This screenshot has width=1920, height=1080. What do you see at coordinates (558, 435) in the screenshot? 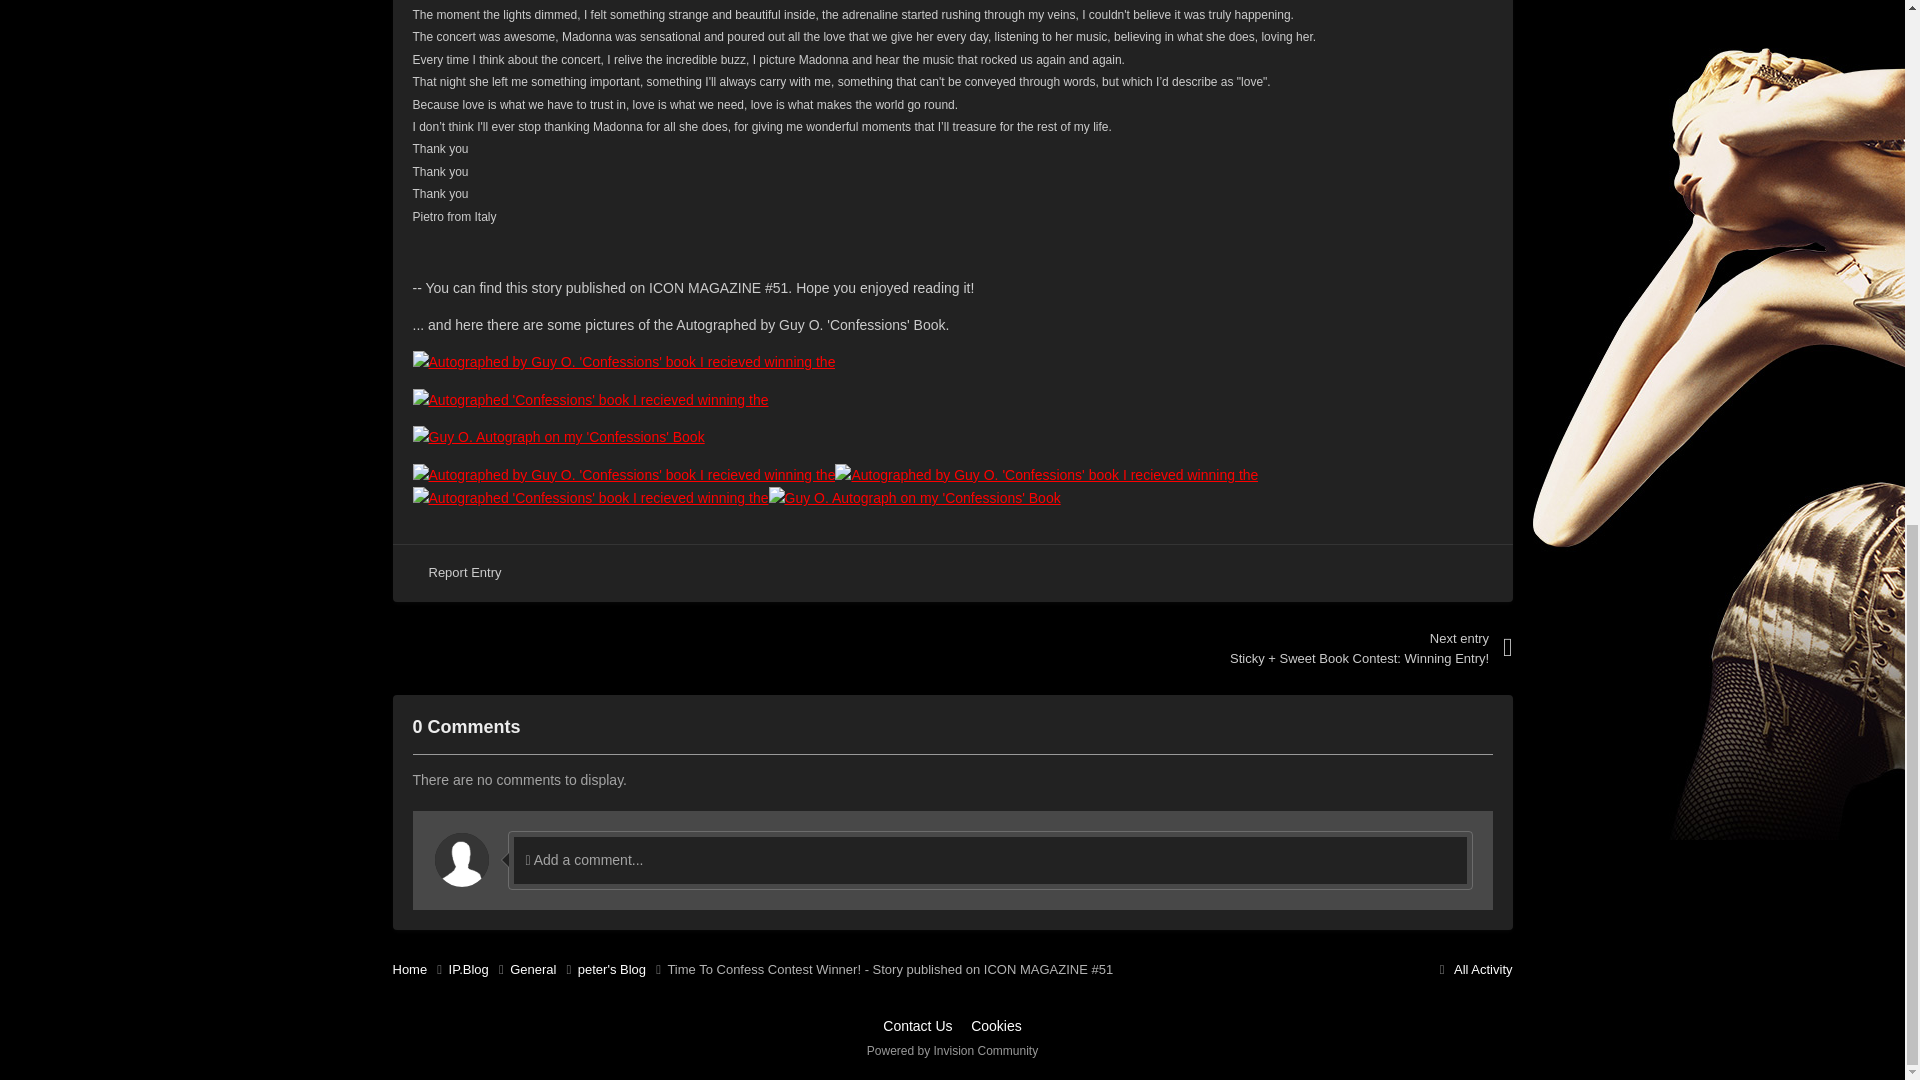
I see `view Guy O. Autograph on my 'Confessions' Book` at bounding box center [558, 435].